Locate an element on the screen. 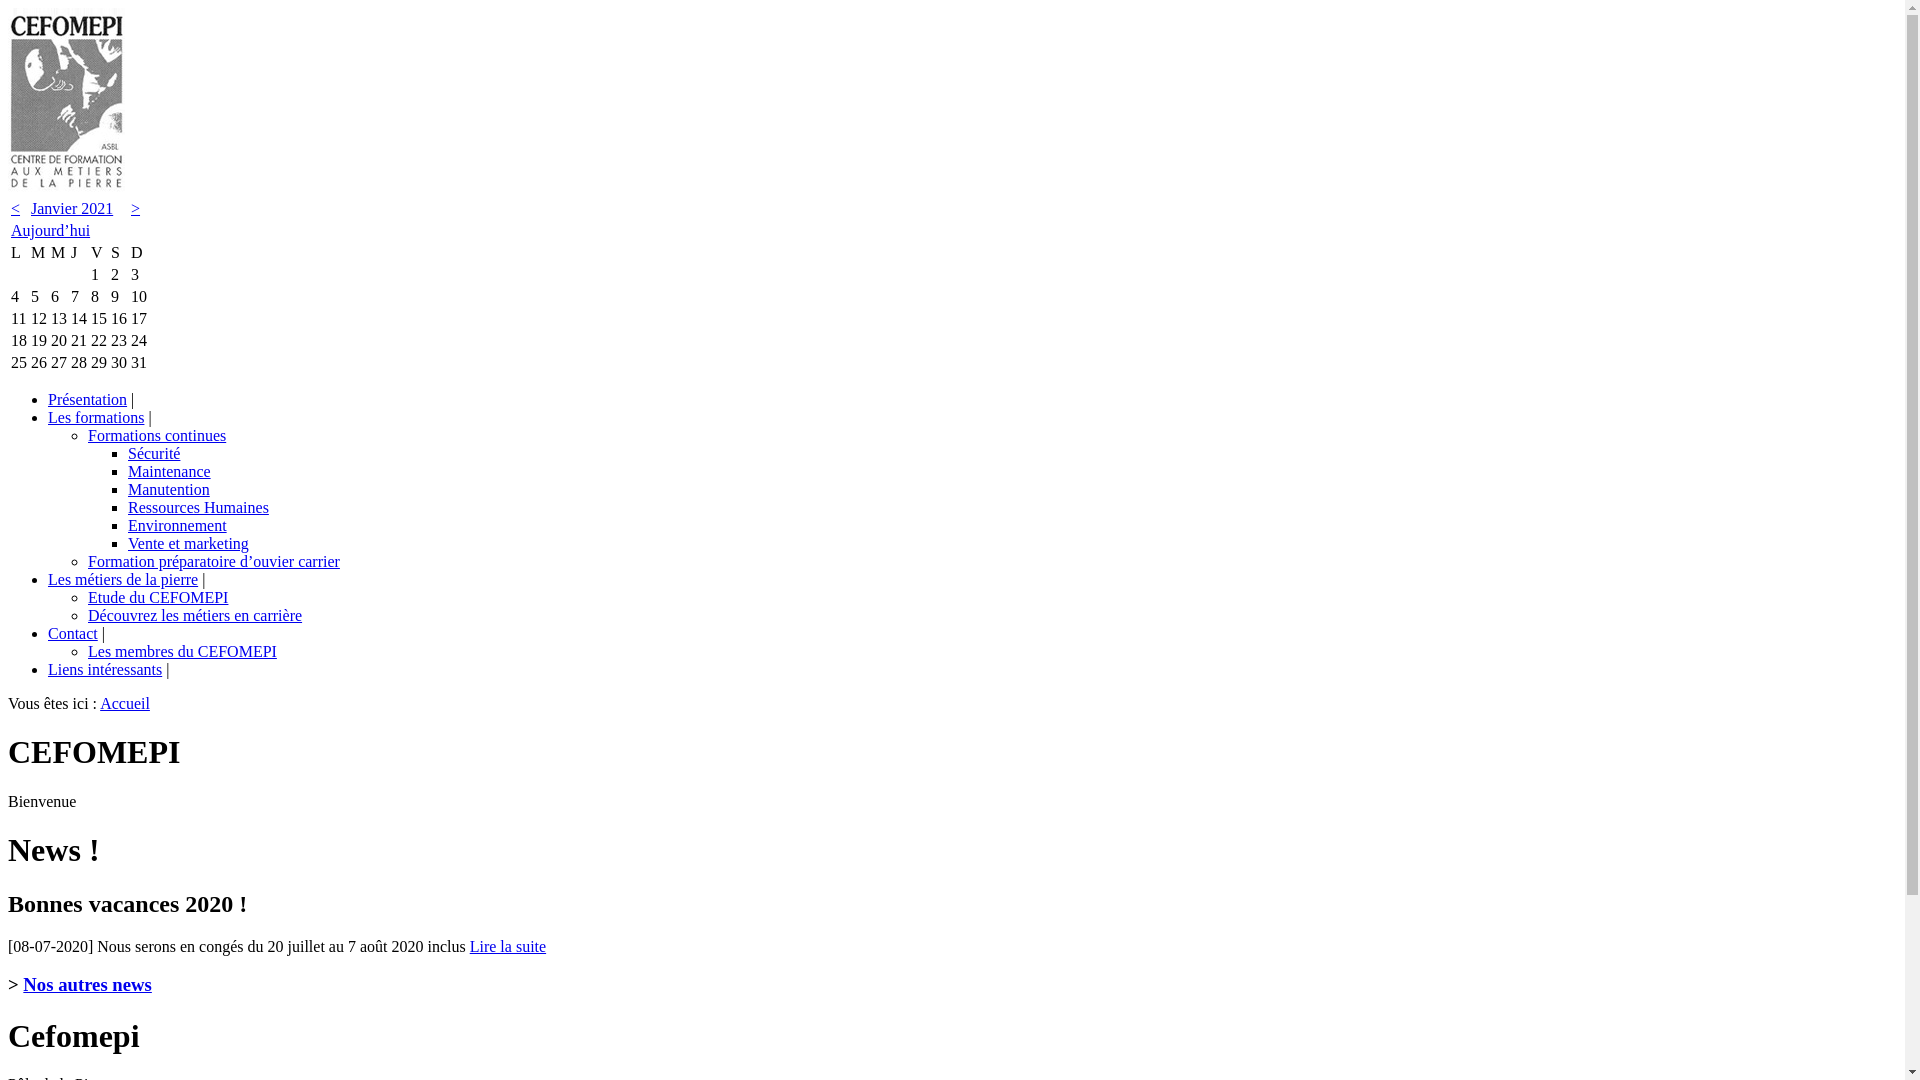 The height and width of the screenshot is (1080, 1920). Les formations is located at coordinates (96, 418).